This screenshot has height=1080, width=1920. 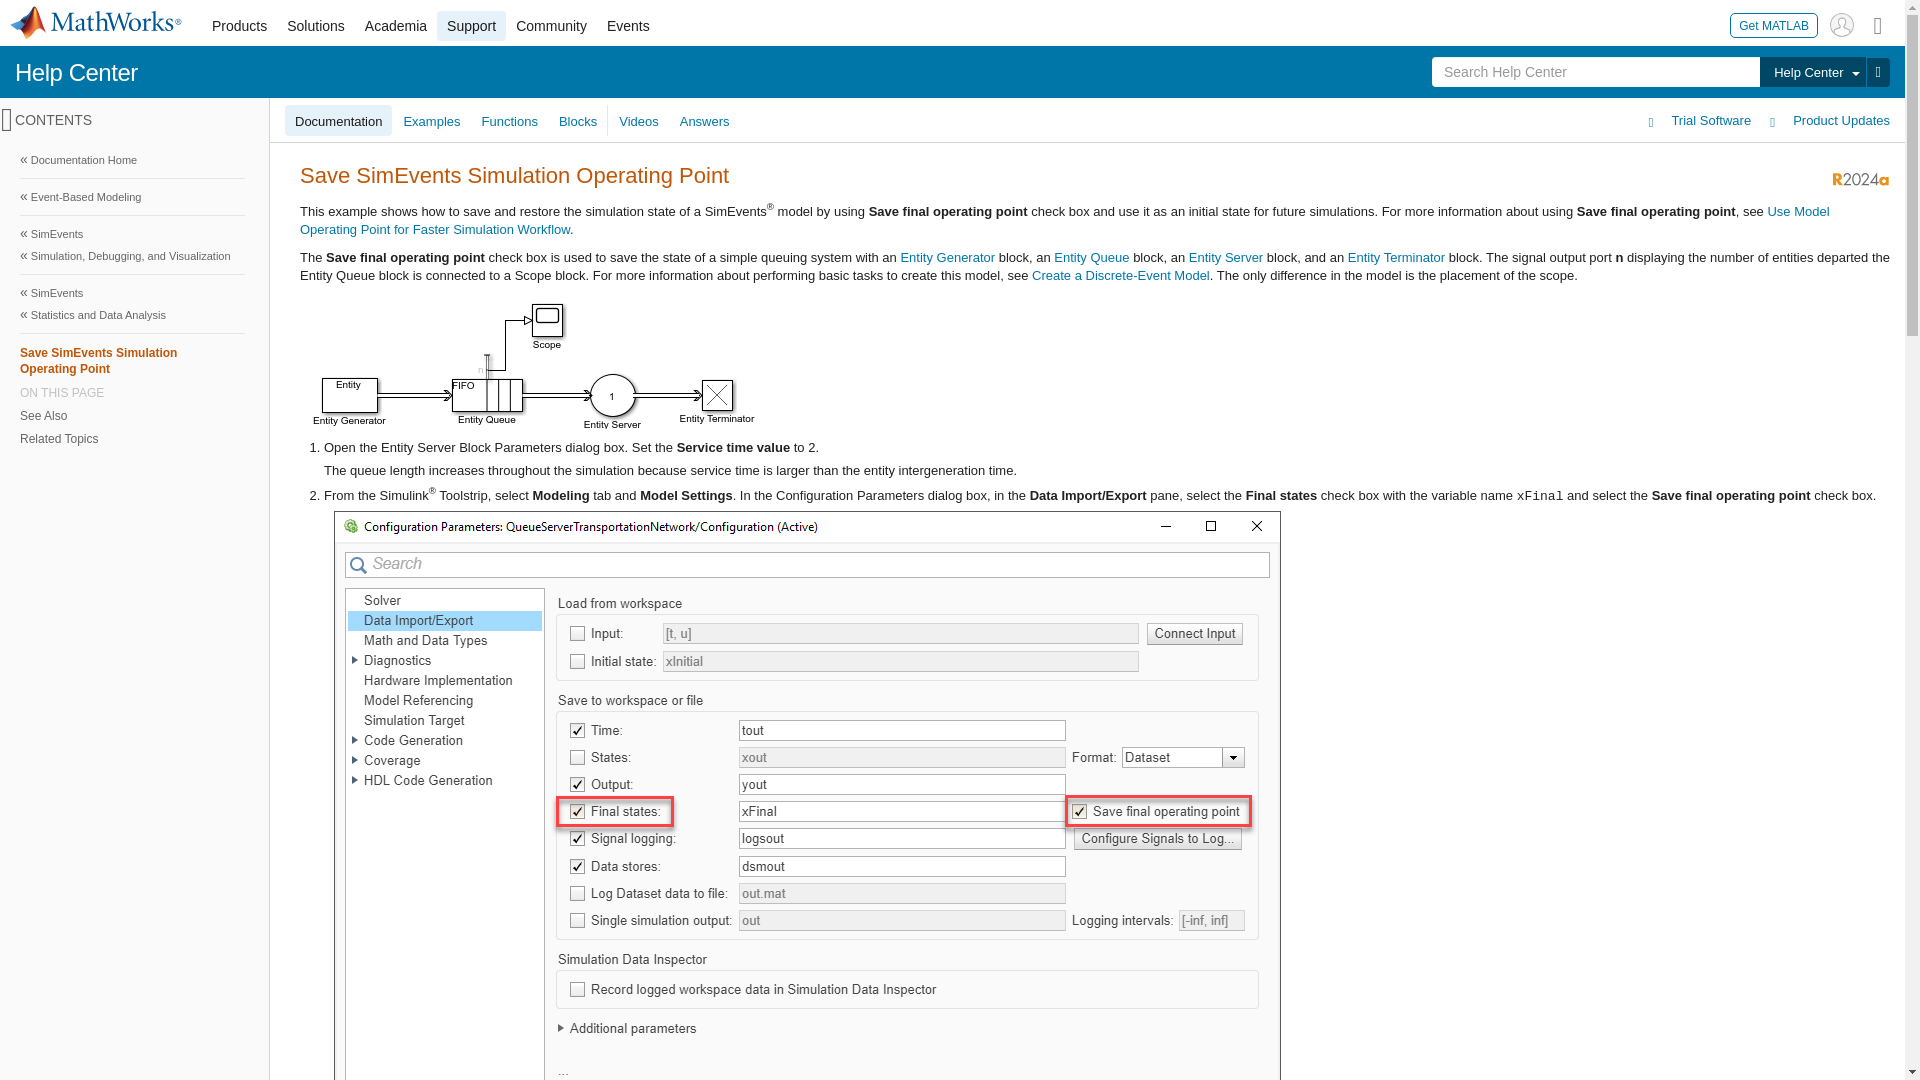 I want to click on Community, so click(x=552, y=26).